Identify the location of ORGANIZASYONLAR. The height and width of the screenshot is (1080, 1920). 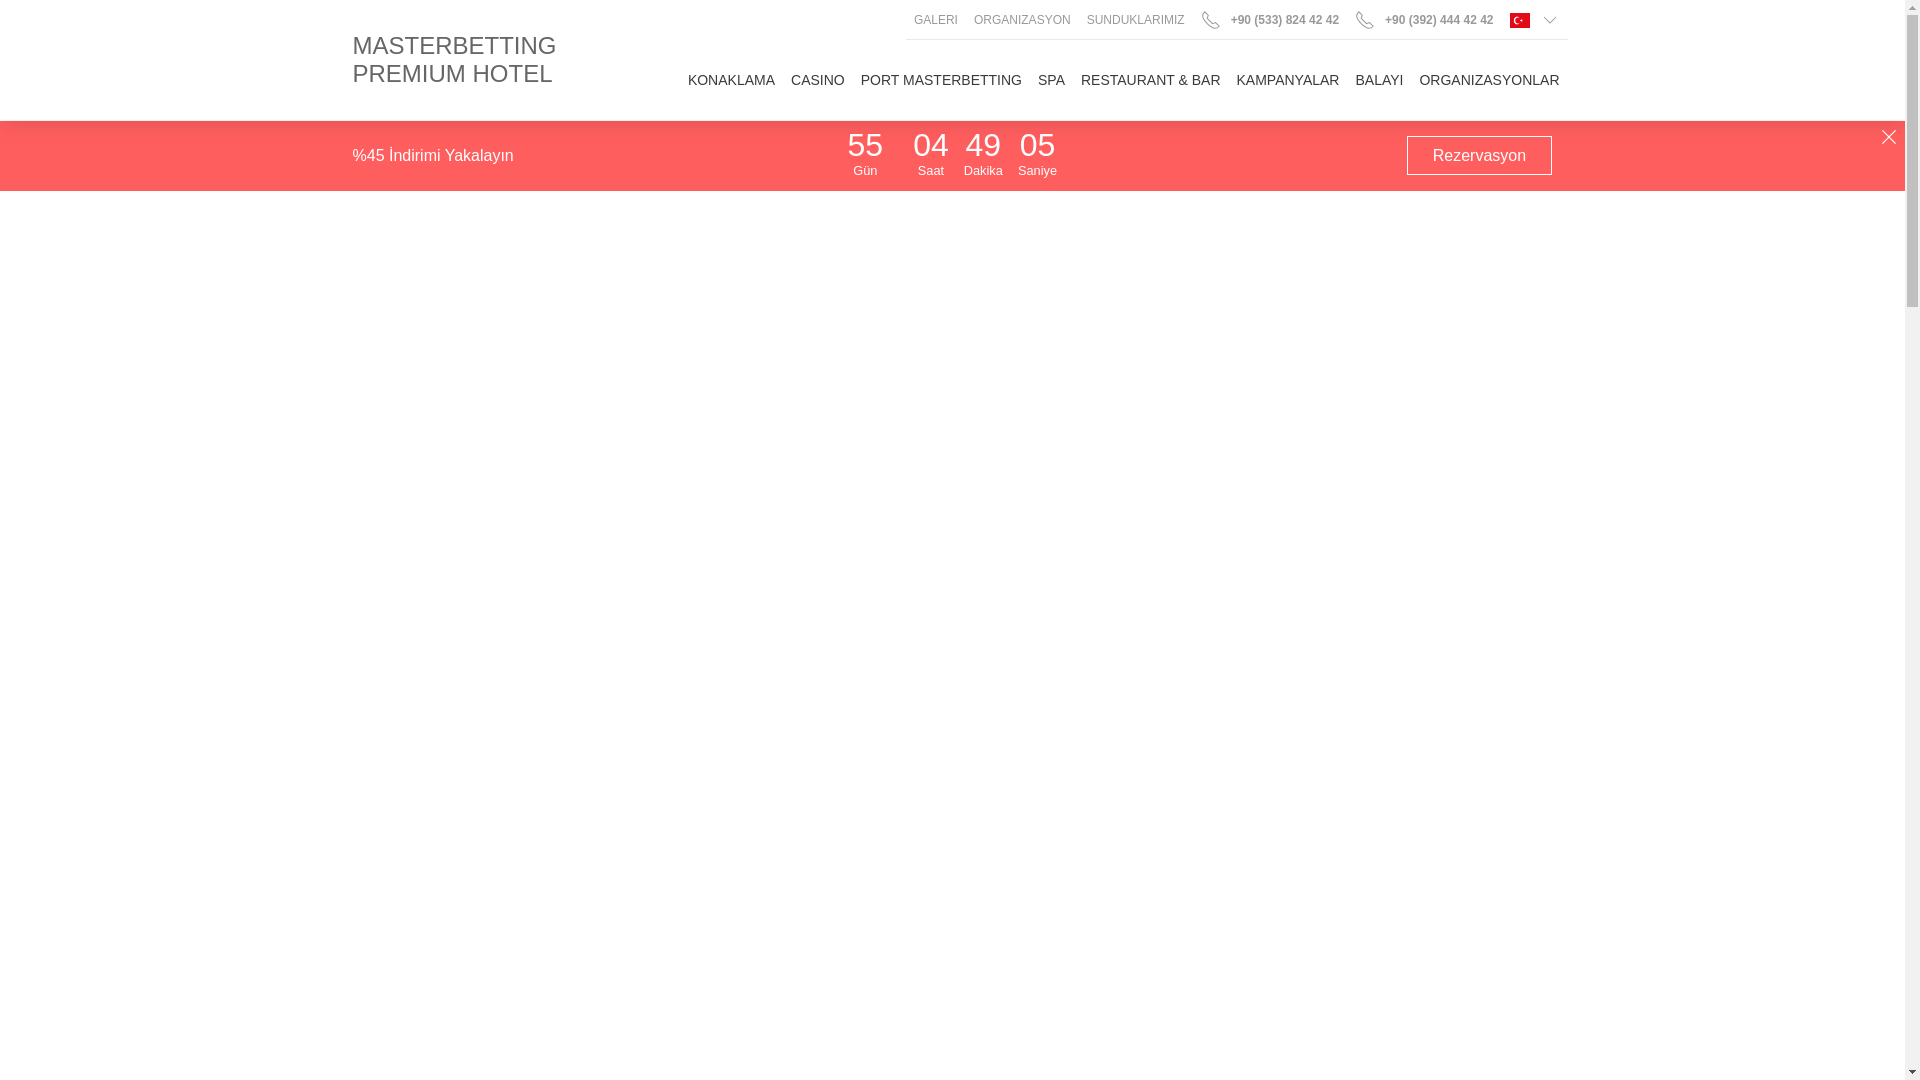
(1488, 79).